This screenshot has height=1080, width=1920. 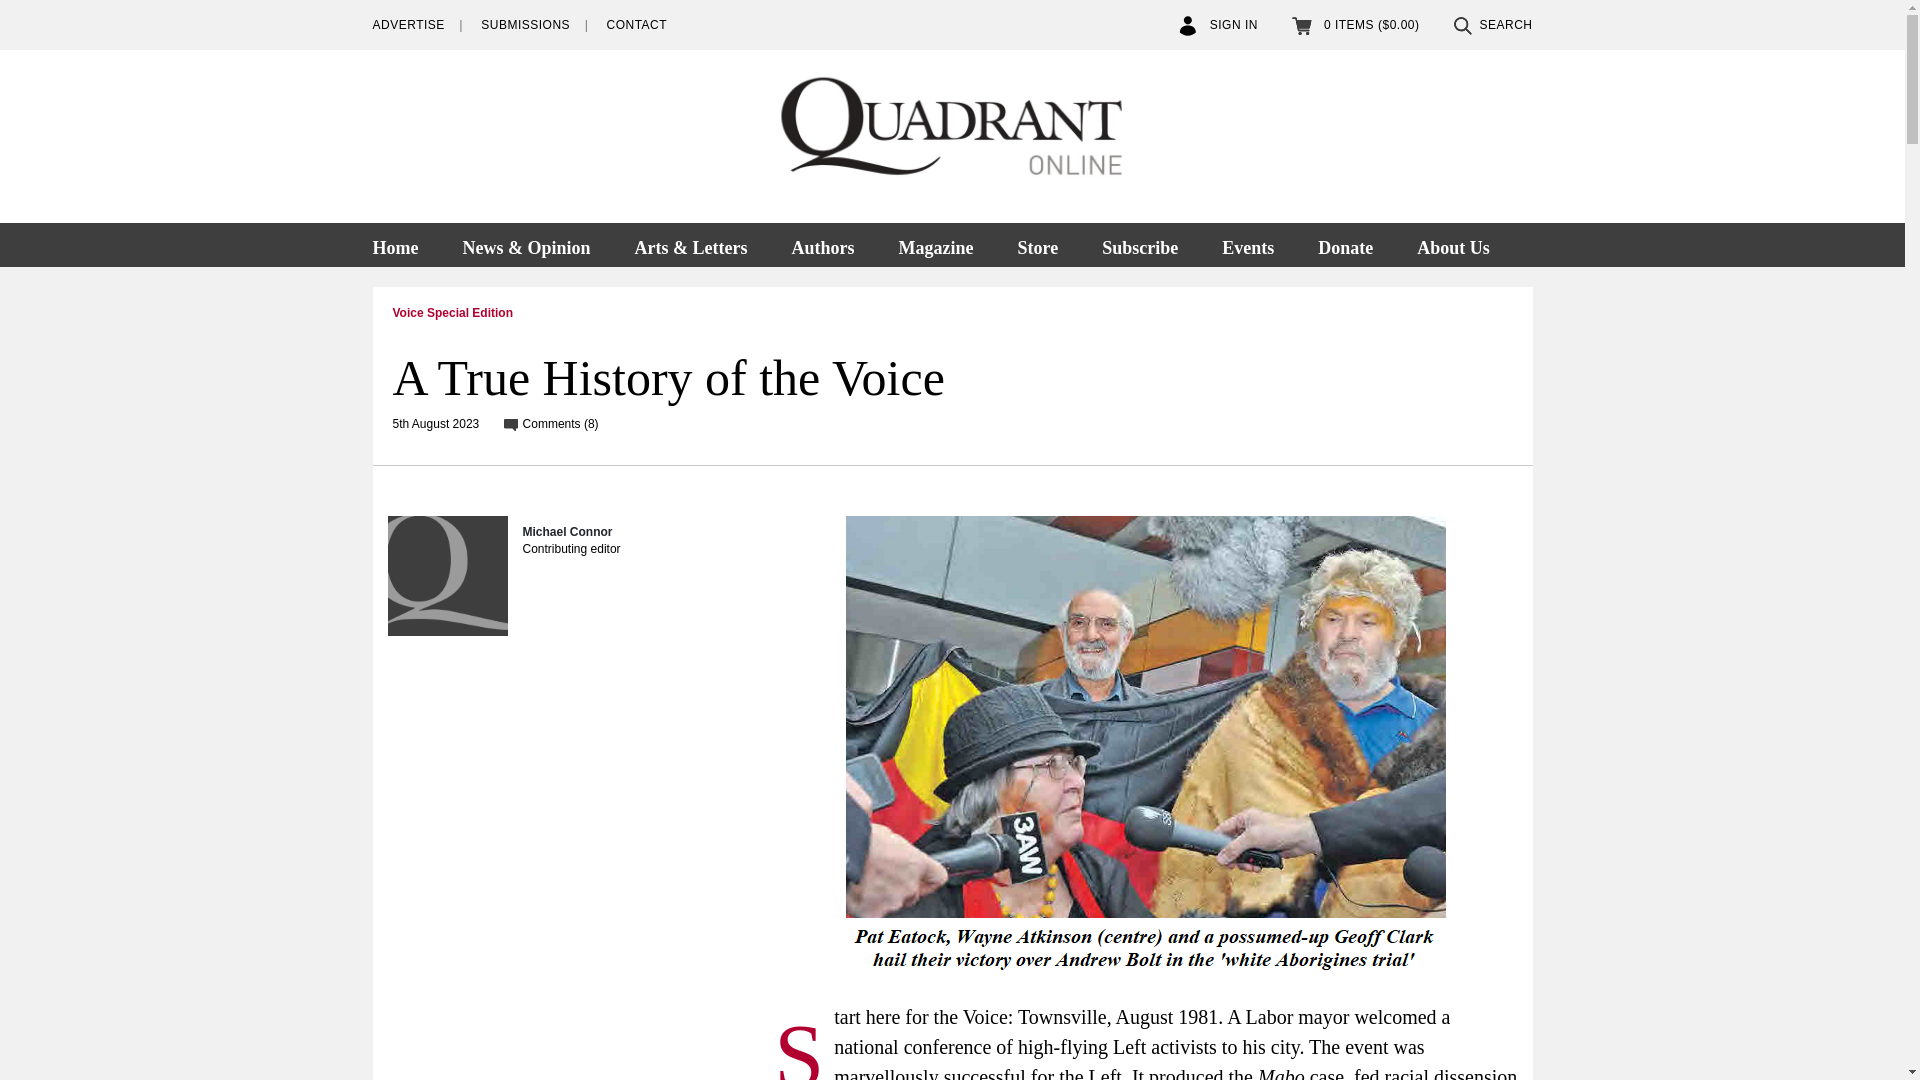 What do you see at coordinates (1036, 244) in the screenshot?
I see `Store` at bounding box center [1036, 244].